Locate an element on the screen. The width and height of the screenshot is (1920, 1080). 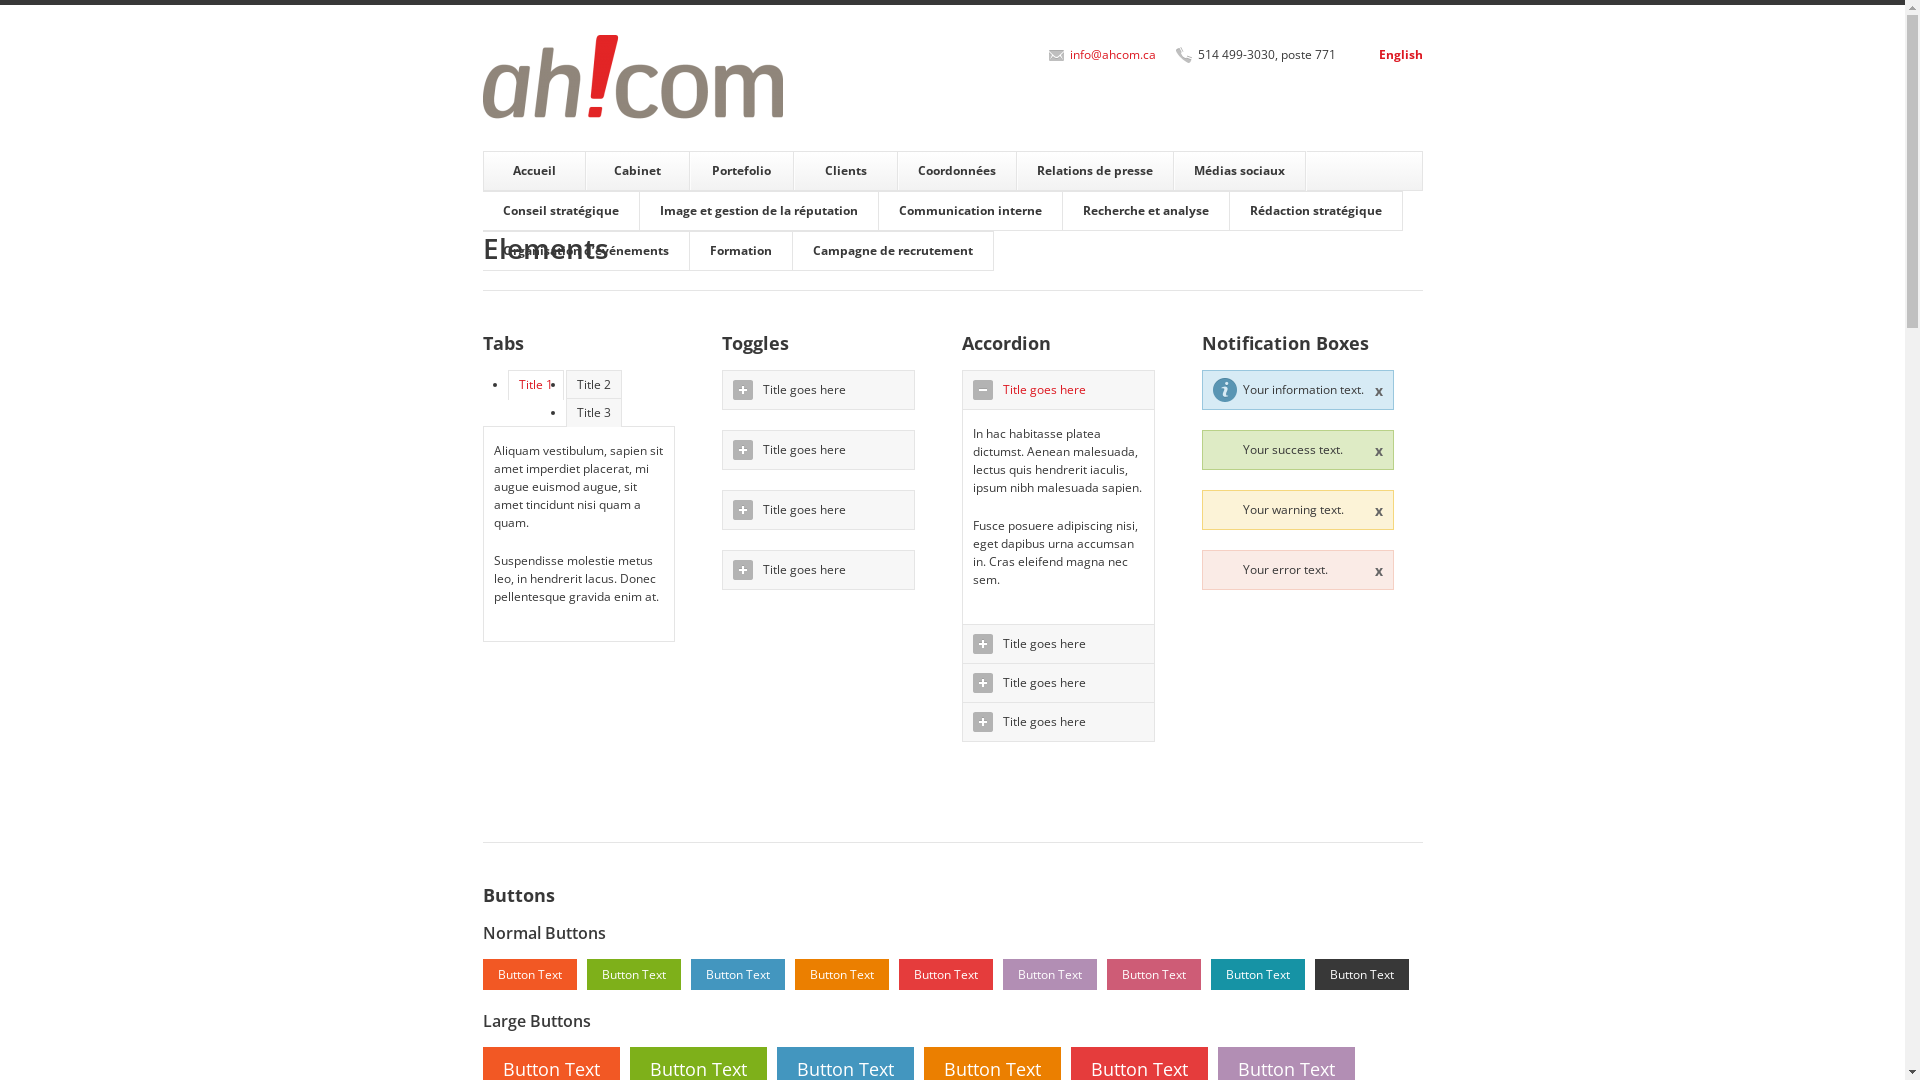
Title 3 is located at coordinates (594, 412).